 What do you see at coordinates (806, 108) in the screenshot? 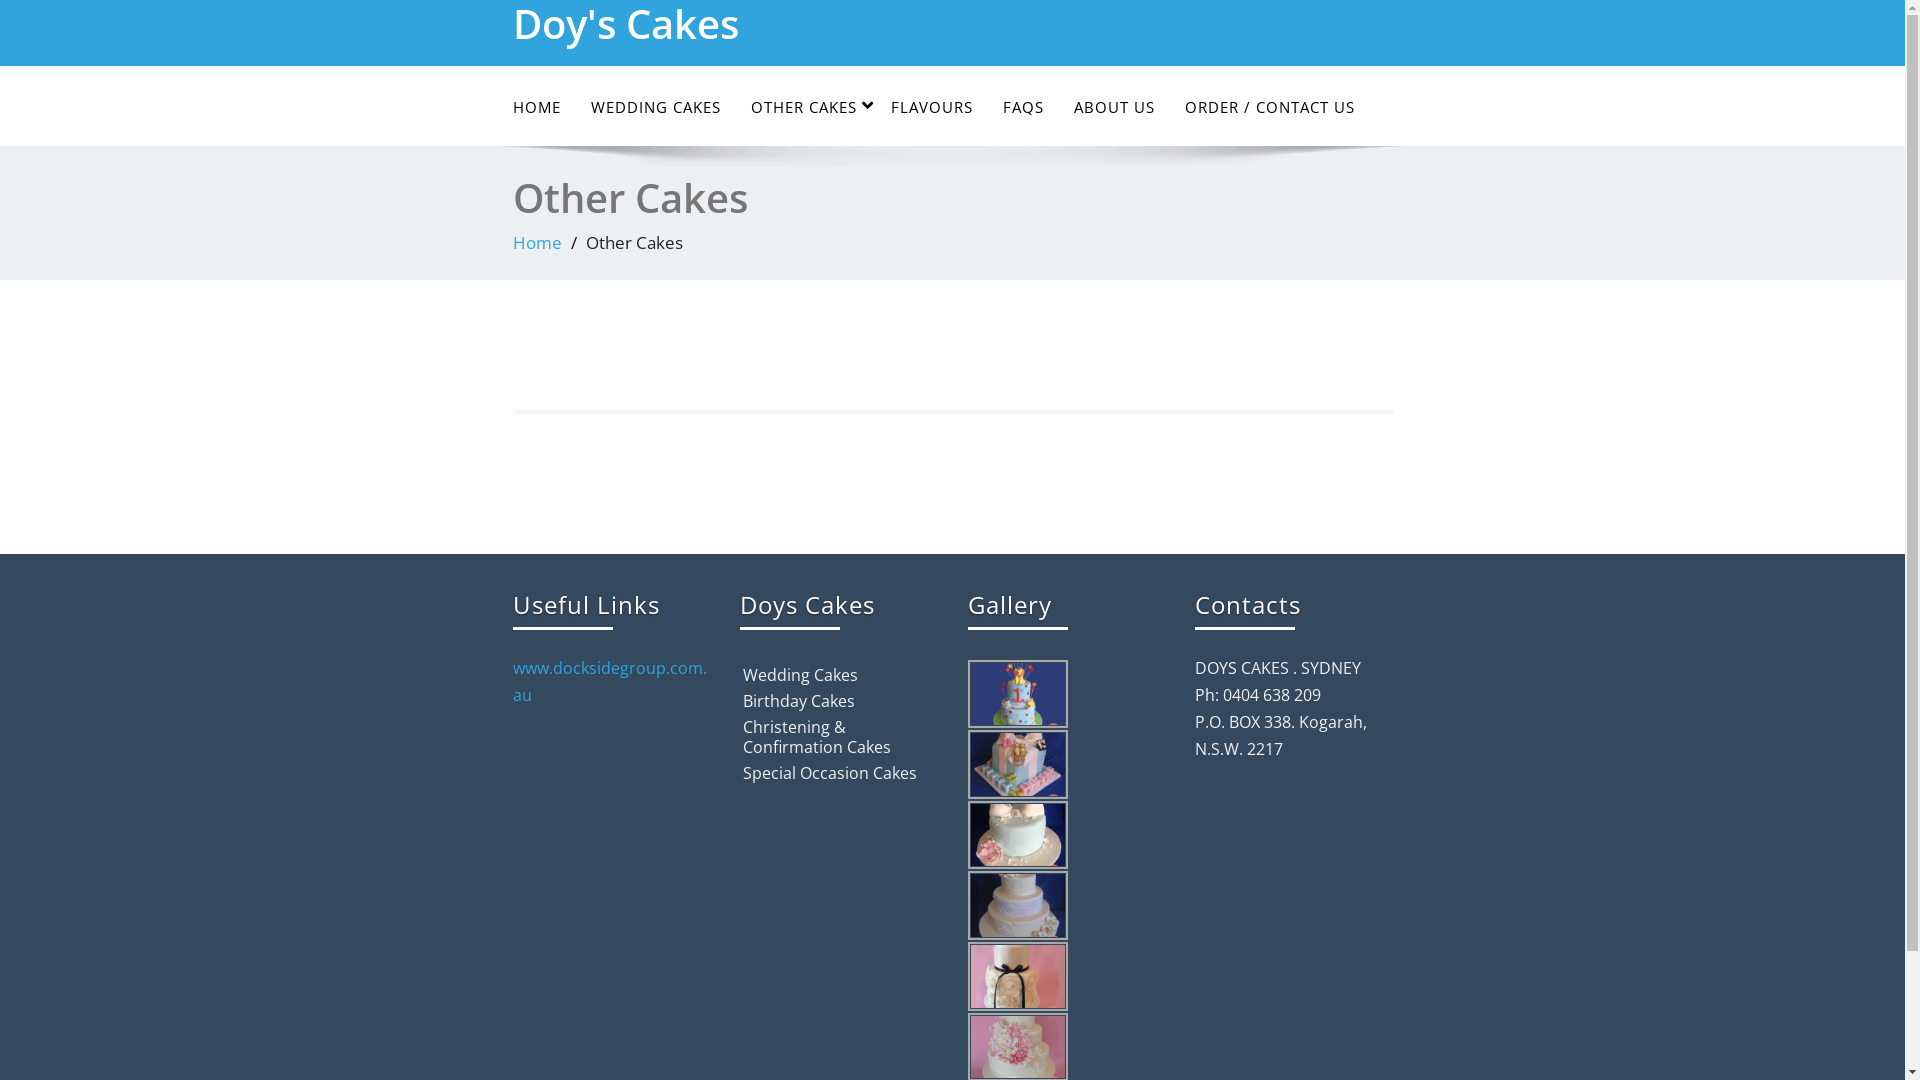
I see `OTHER CAKES` at bounding box center [806, 108].